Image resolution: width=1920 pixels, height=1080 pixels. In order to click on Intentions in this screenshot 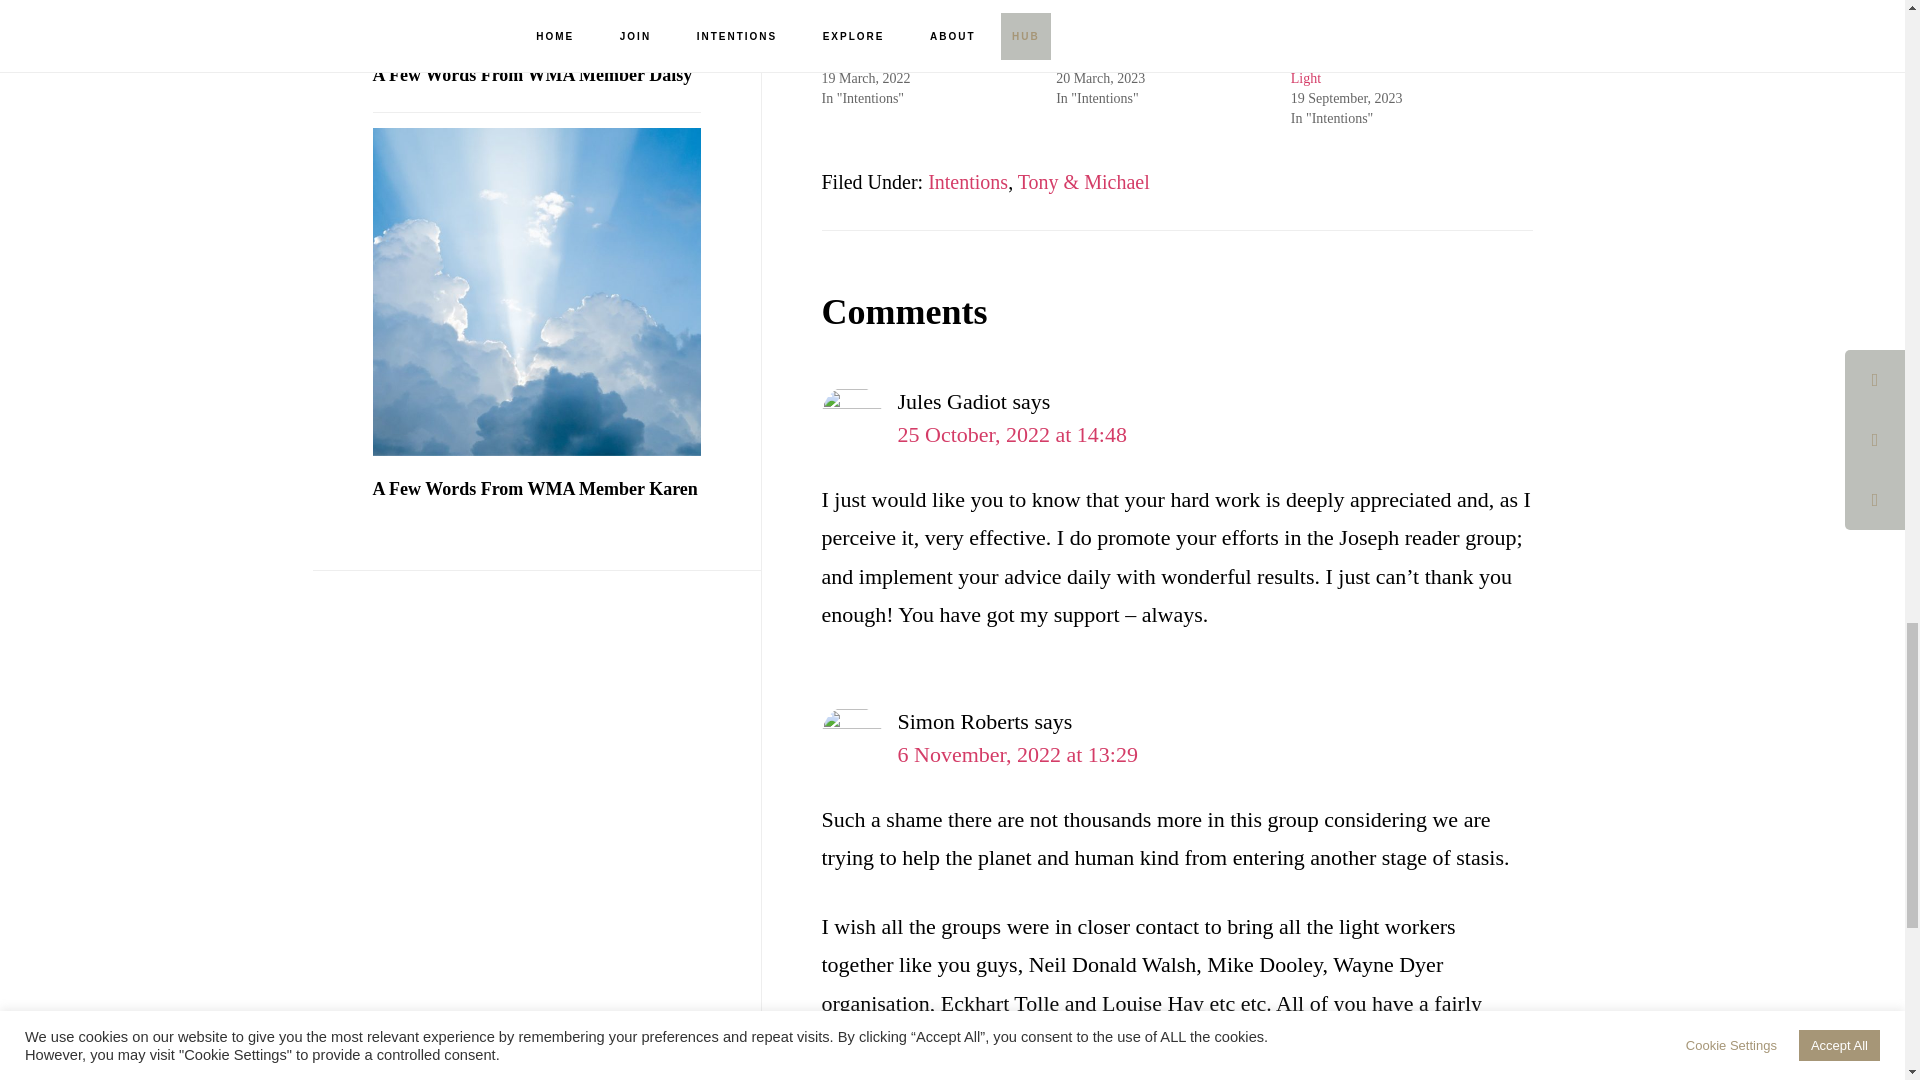, I will do `click(968, 182)`.